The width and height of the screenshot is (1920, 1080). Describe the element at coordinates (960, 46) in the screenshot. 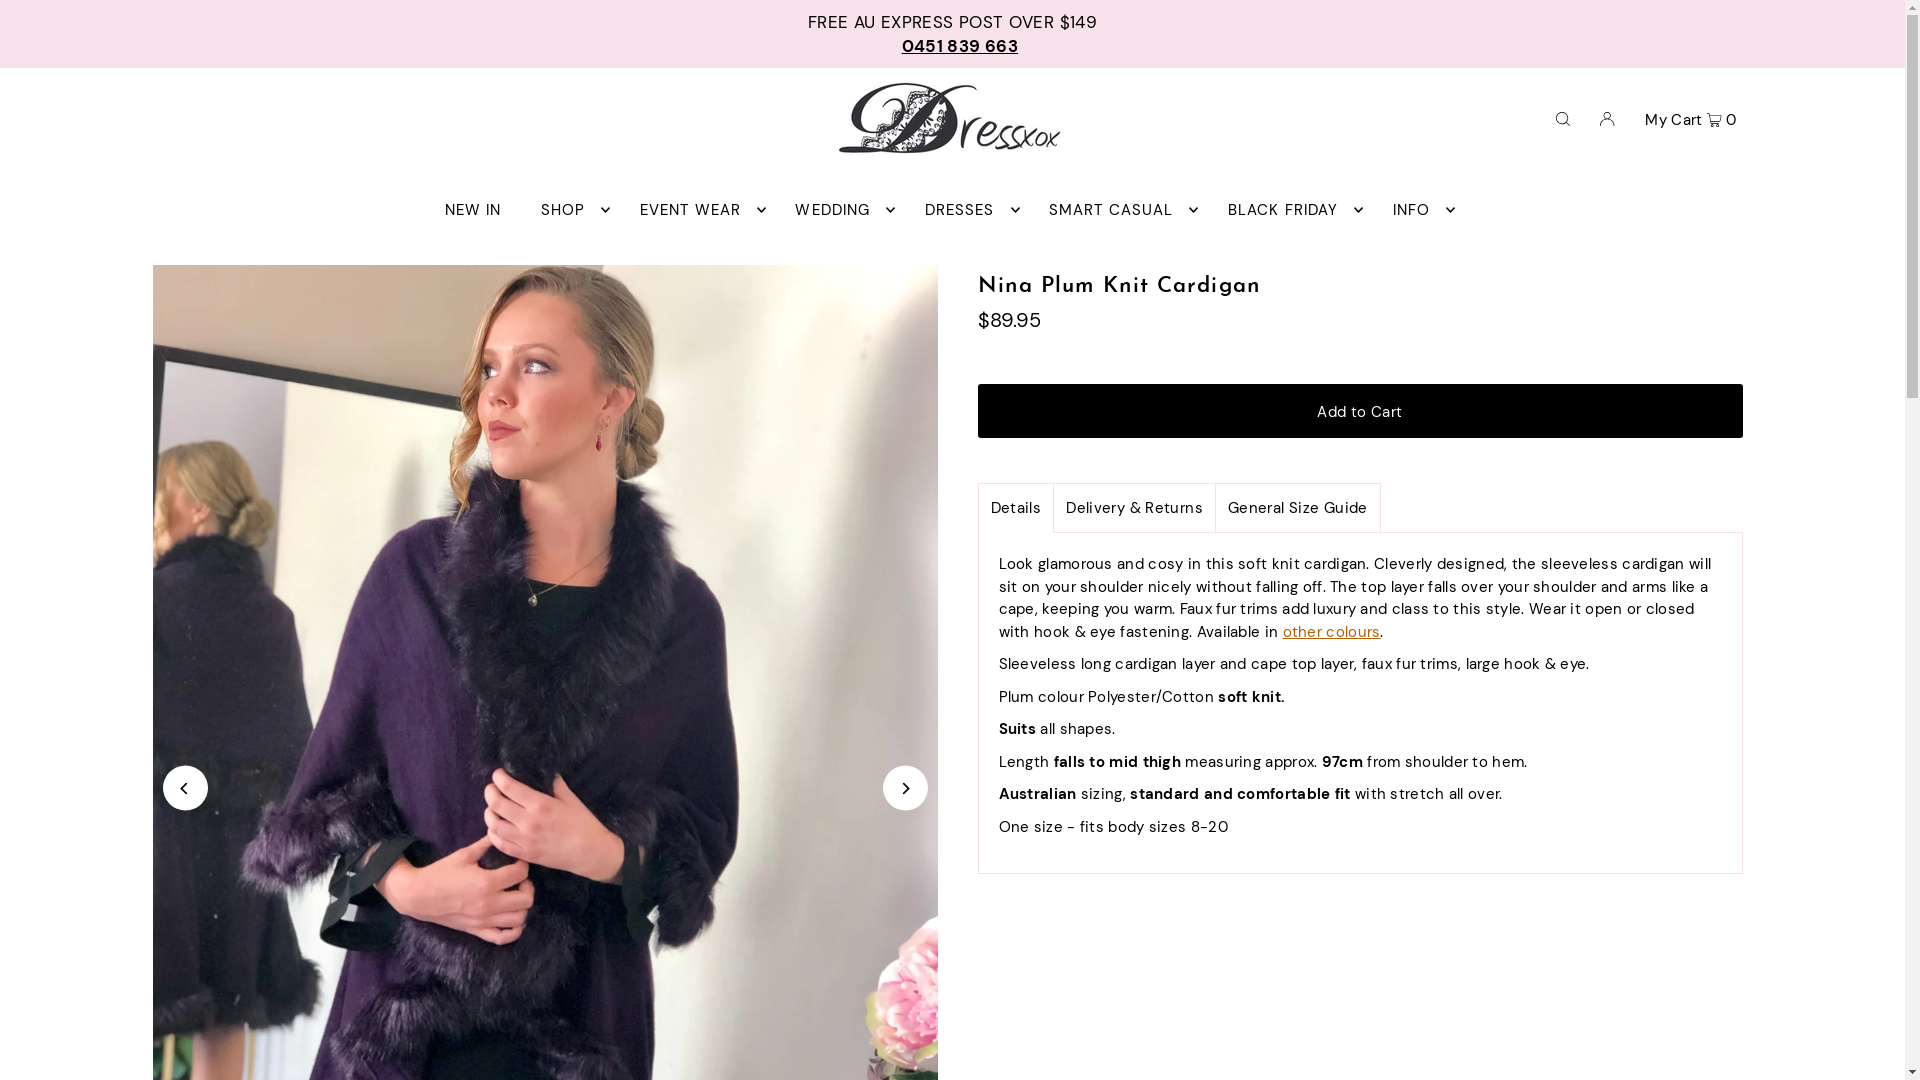

I see `0451 839 663` at that location.